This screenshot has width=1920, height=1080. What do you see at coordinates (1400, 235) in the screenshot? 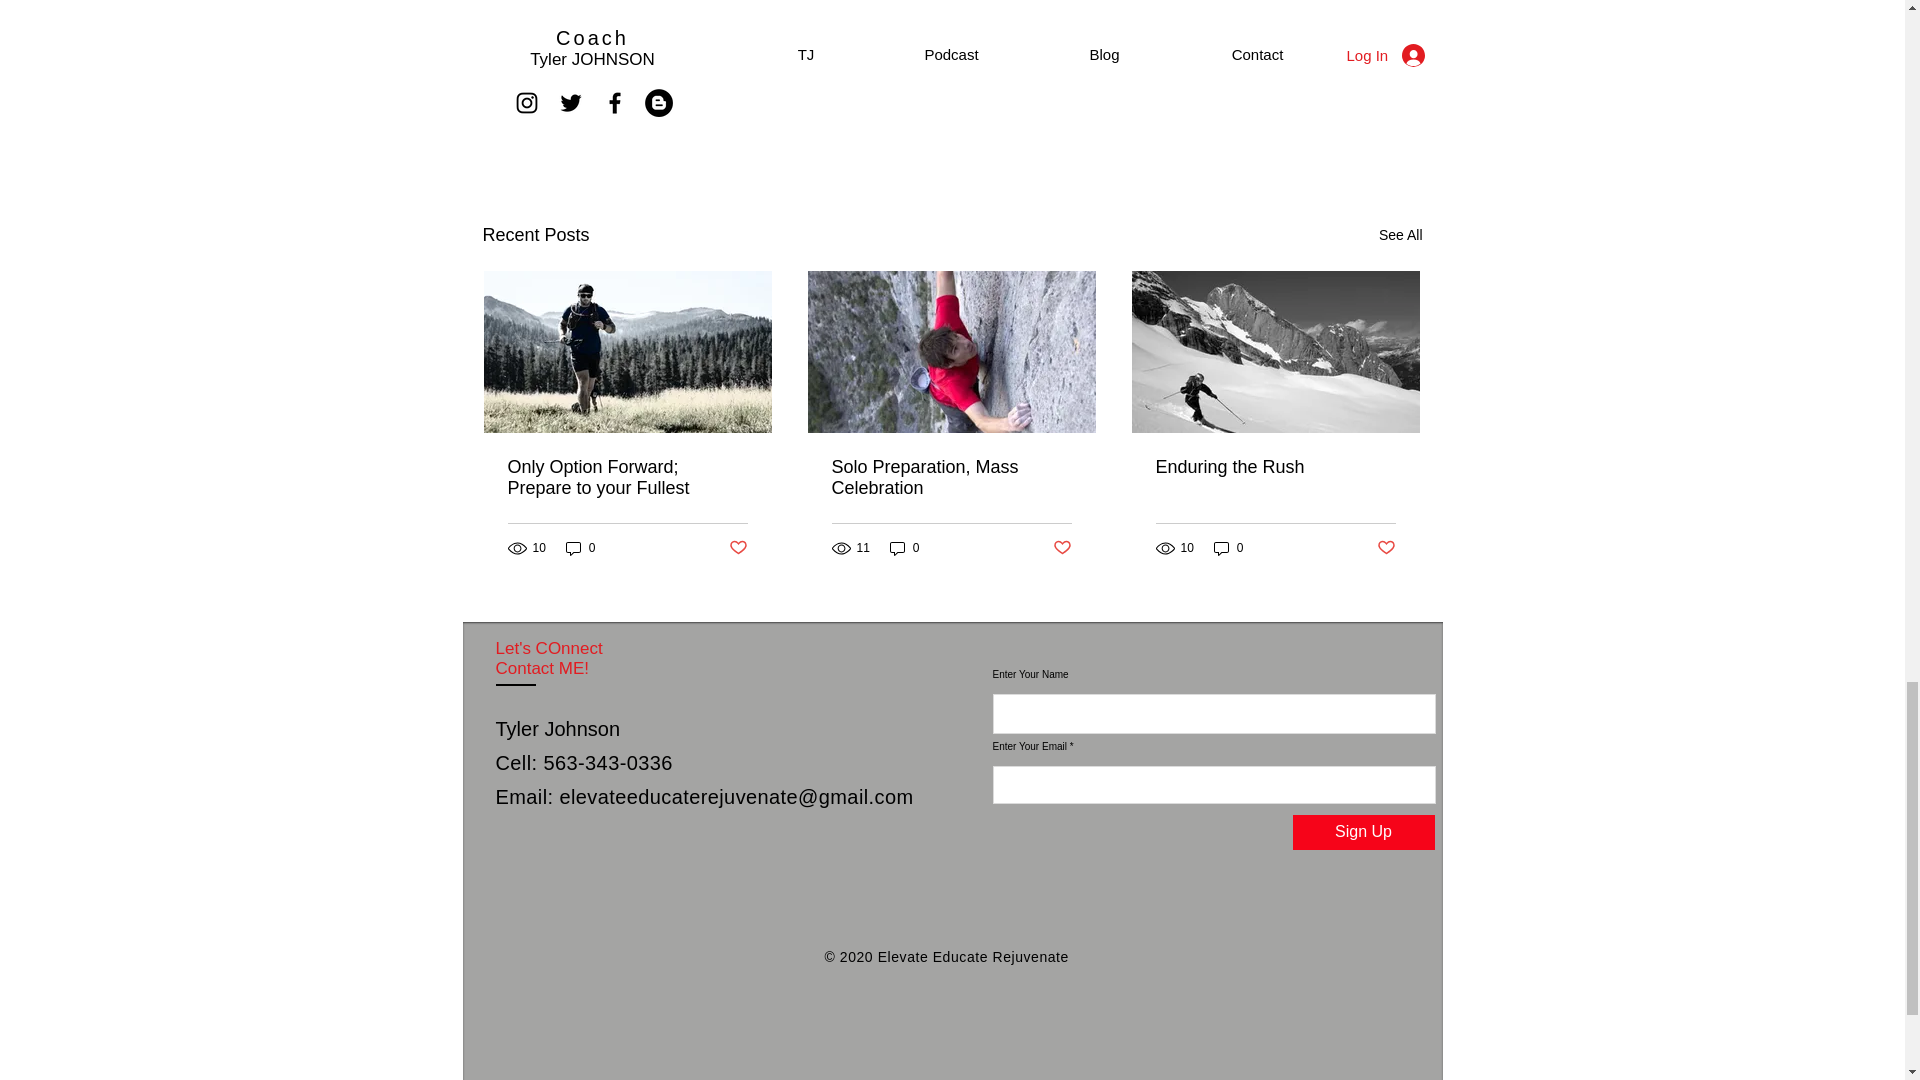
I see `See All` at bounding box center [1400, 235].